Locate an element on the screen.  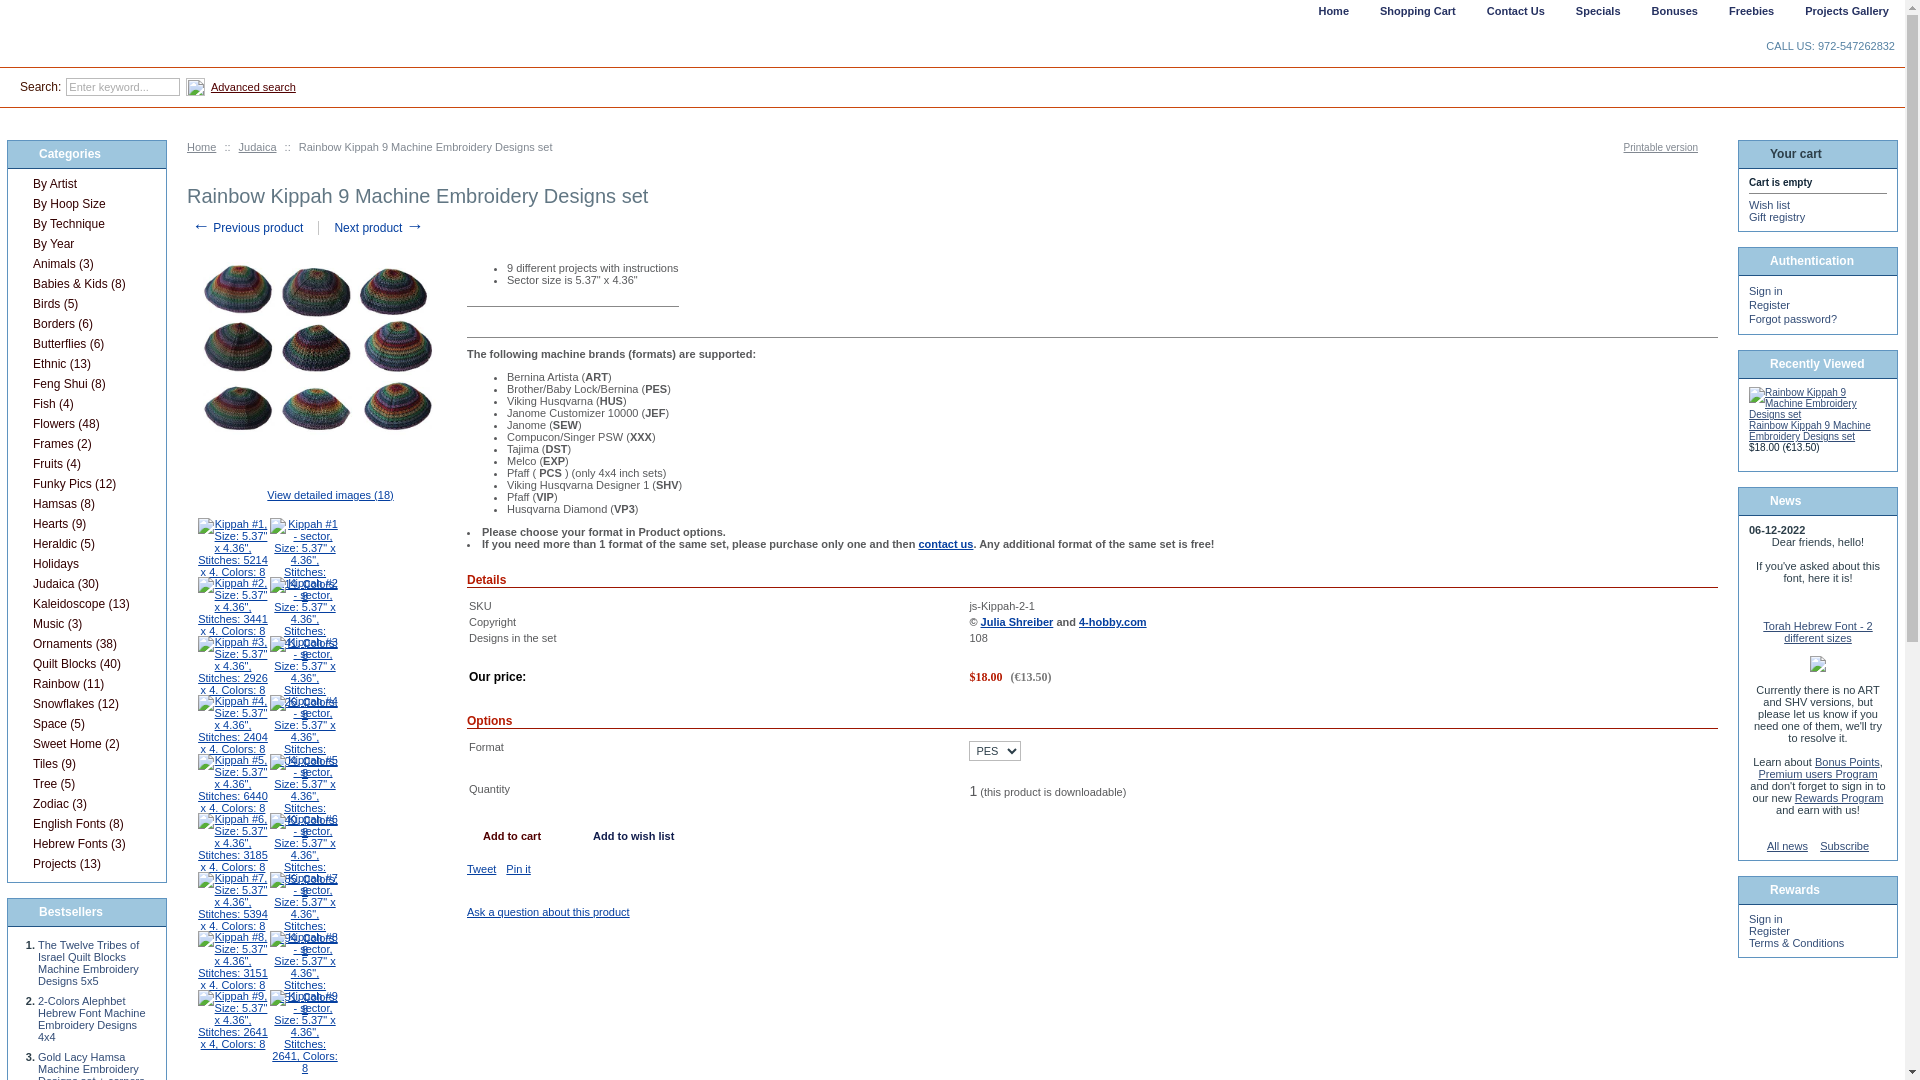
Animals (3) is located at coordinates (86, 264).